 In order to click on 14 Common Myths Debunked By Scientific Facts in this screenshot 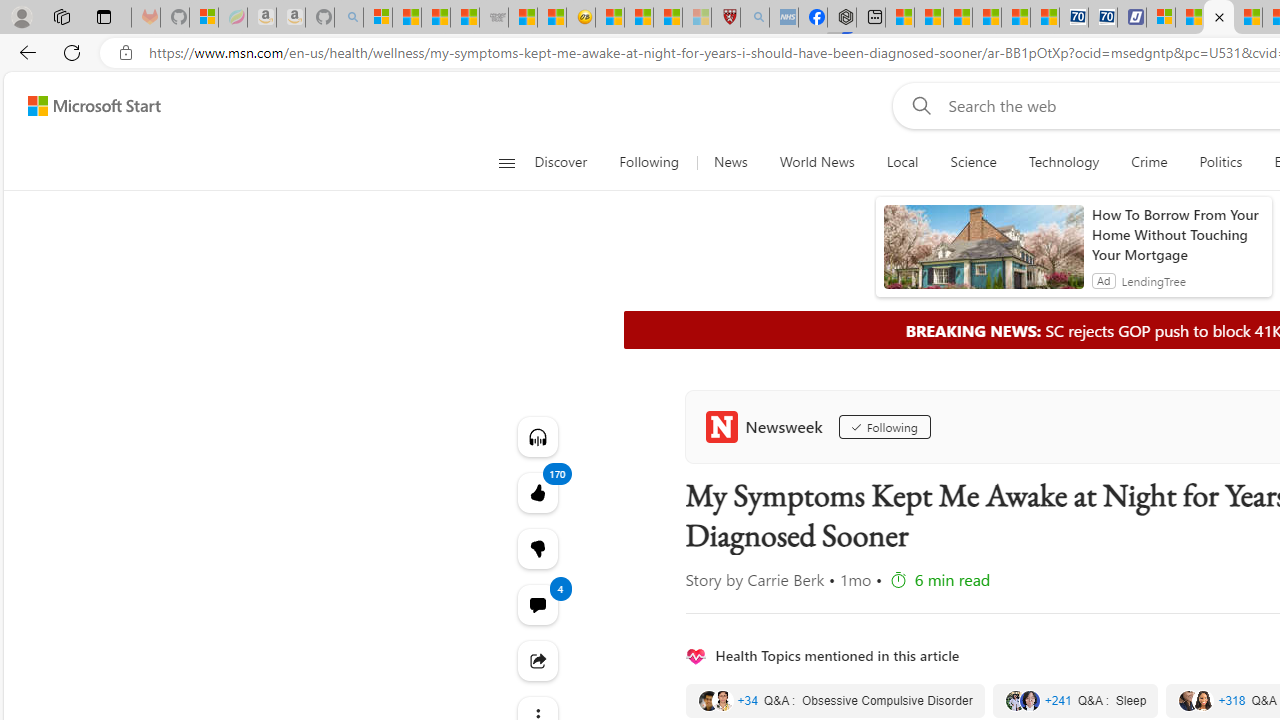, I will do `click(1248, 18)`.